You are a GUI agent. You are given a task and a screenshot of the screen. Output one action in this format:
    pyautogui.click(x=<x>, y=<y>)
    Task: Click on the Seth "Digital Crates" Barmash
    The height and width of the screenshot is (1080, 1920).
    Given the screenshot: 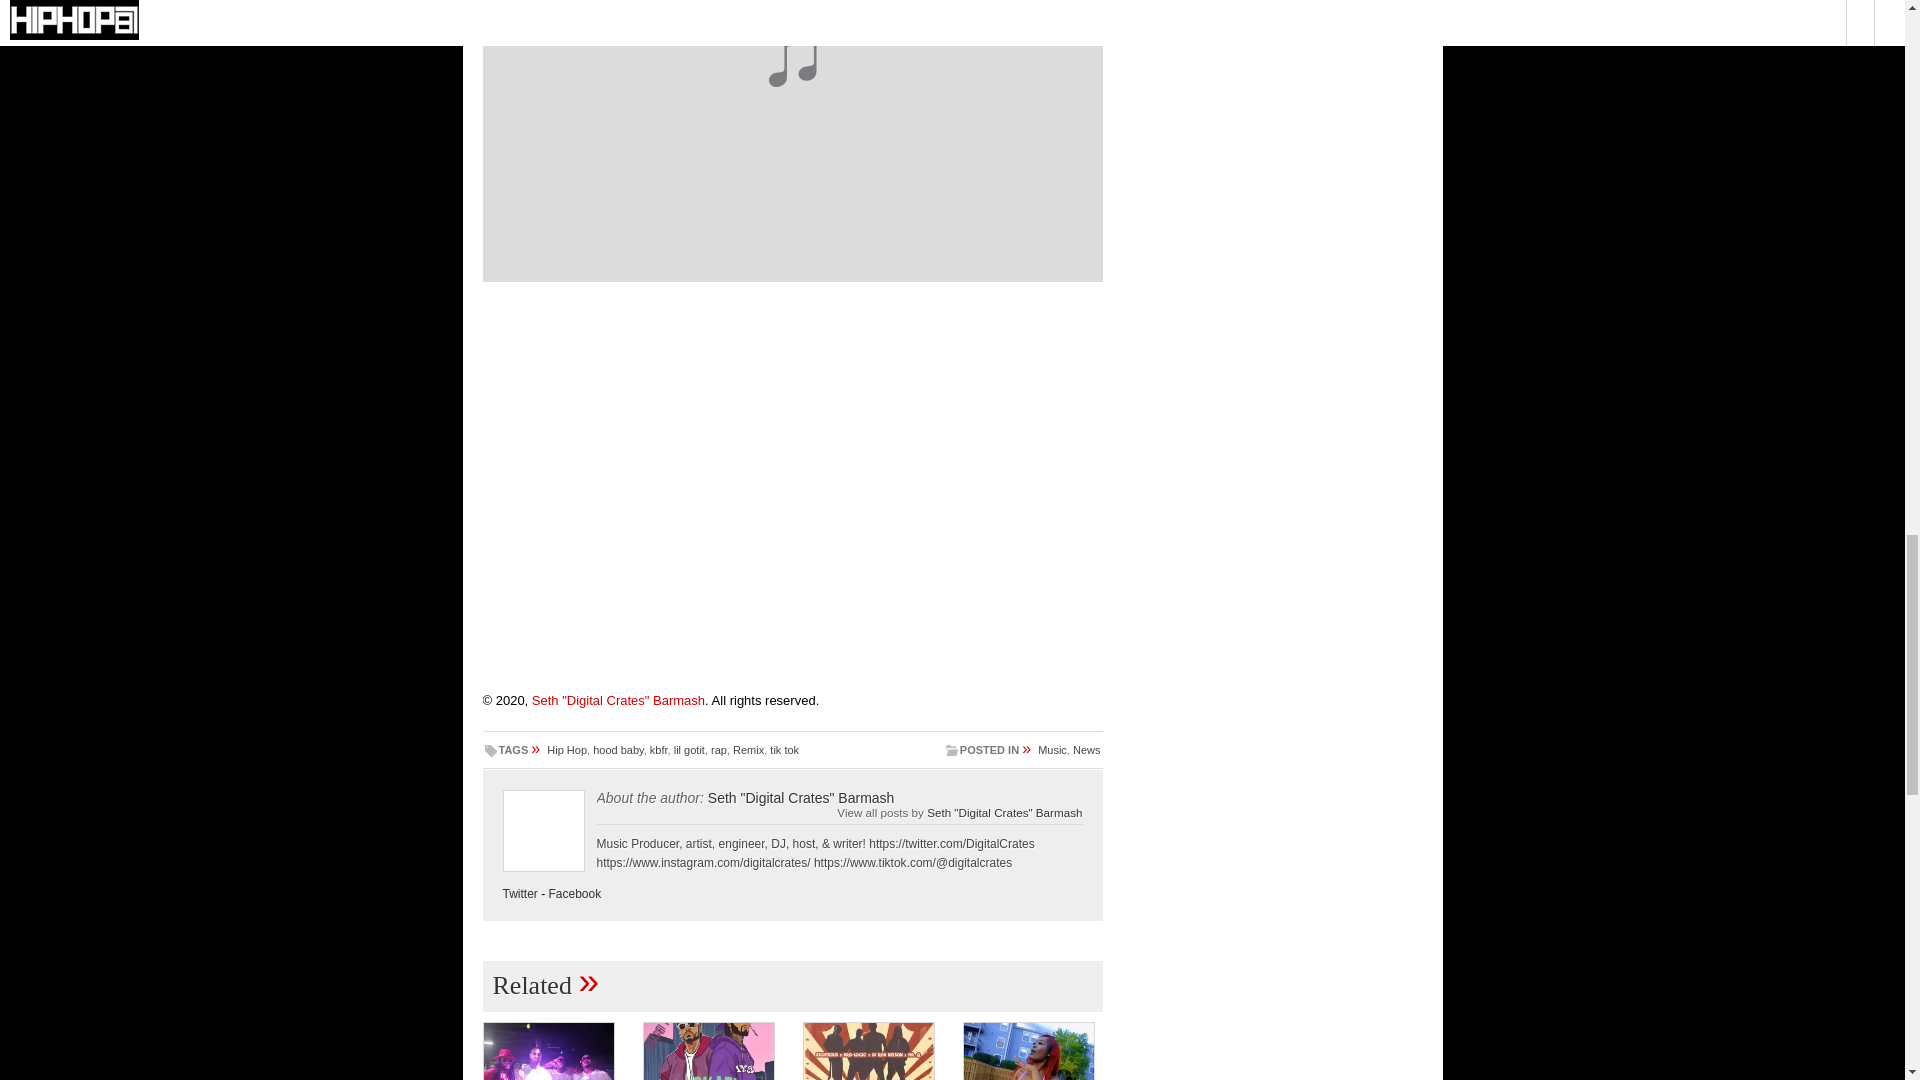 What is the action you would take?
    pyautogui.click(x=618, y=700)
    